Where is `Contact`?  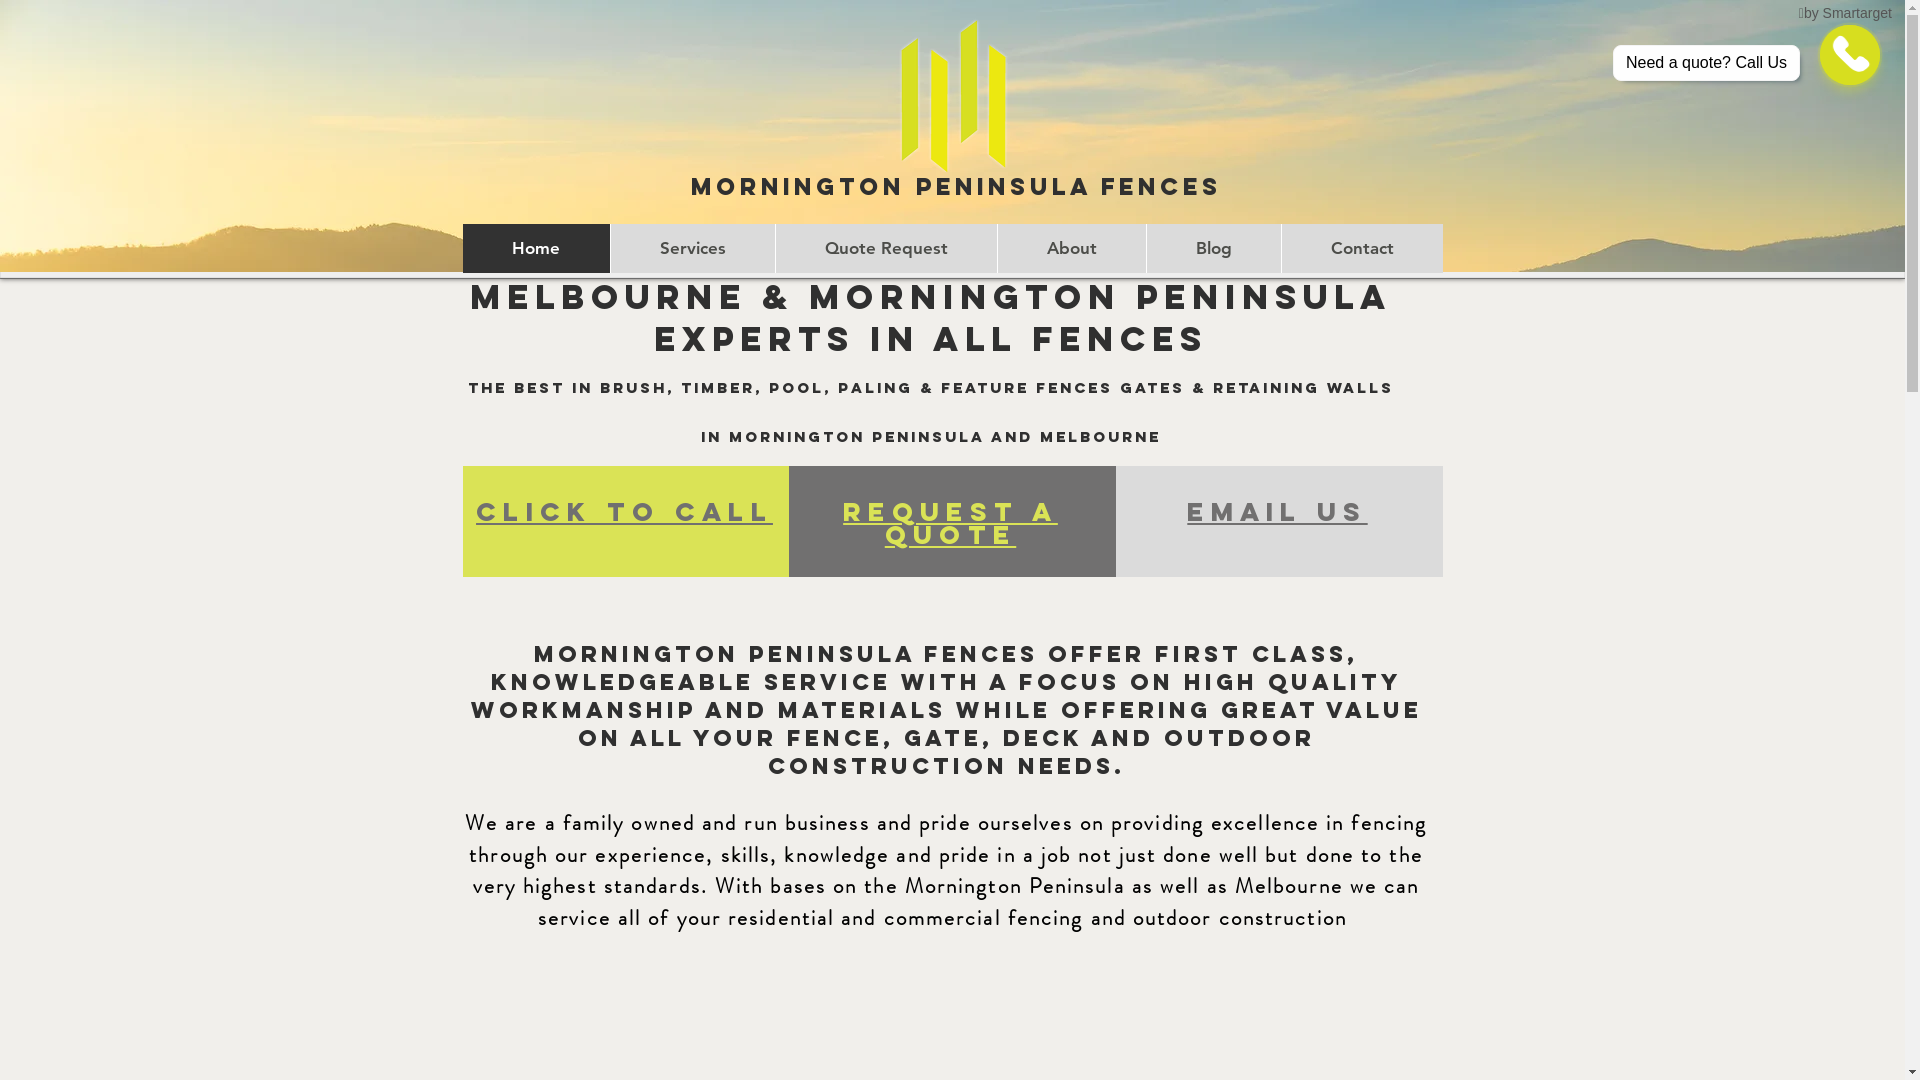 Contact is located at coordinates (1361, 248).